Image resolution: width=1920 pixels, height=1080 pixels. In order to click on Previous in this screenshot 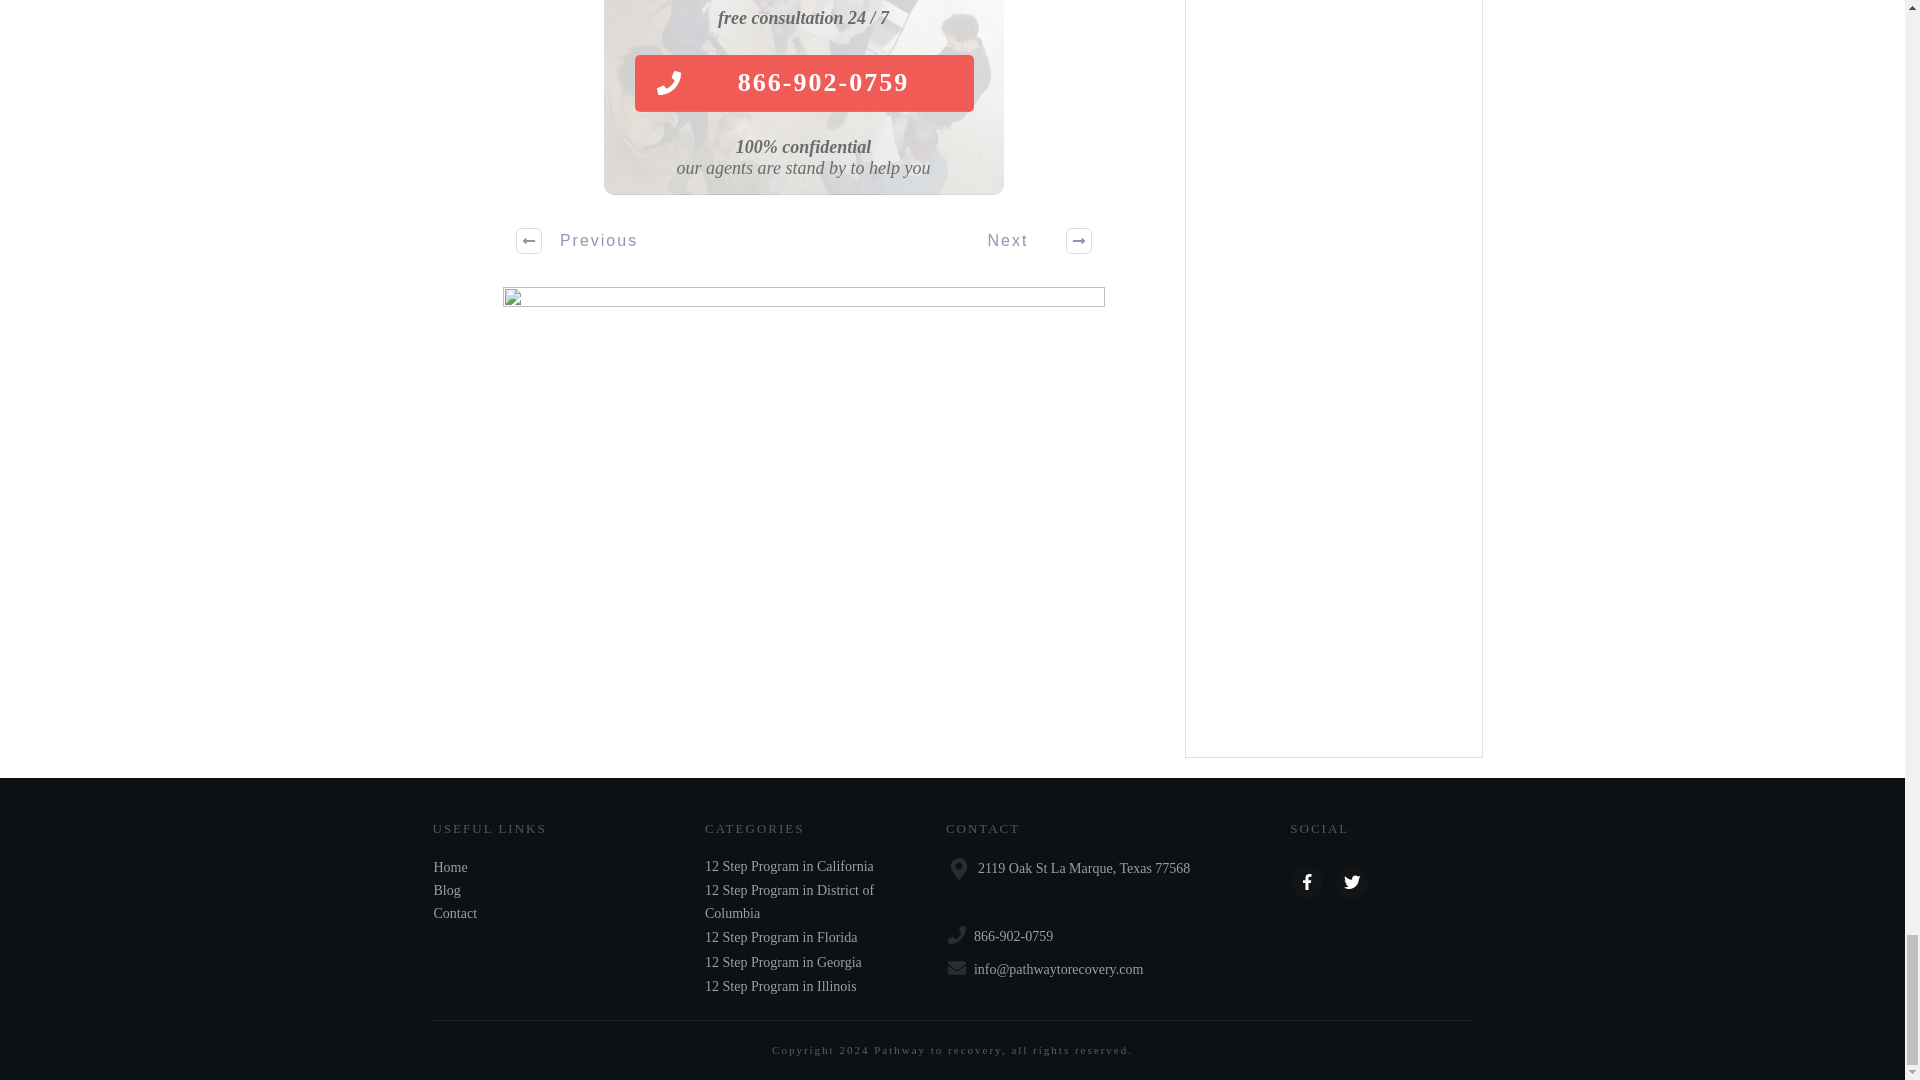, I will do `click(578, 240)`.